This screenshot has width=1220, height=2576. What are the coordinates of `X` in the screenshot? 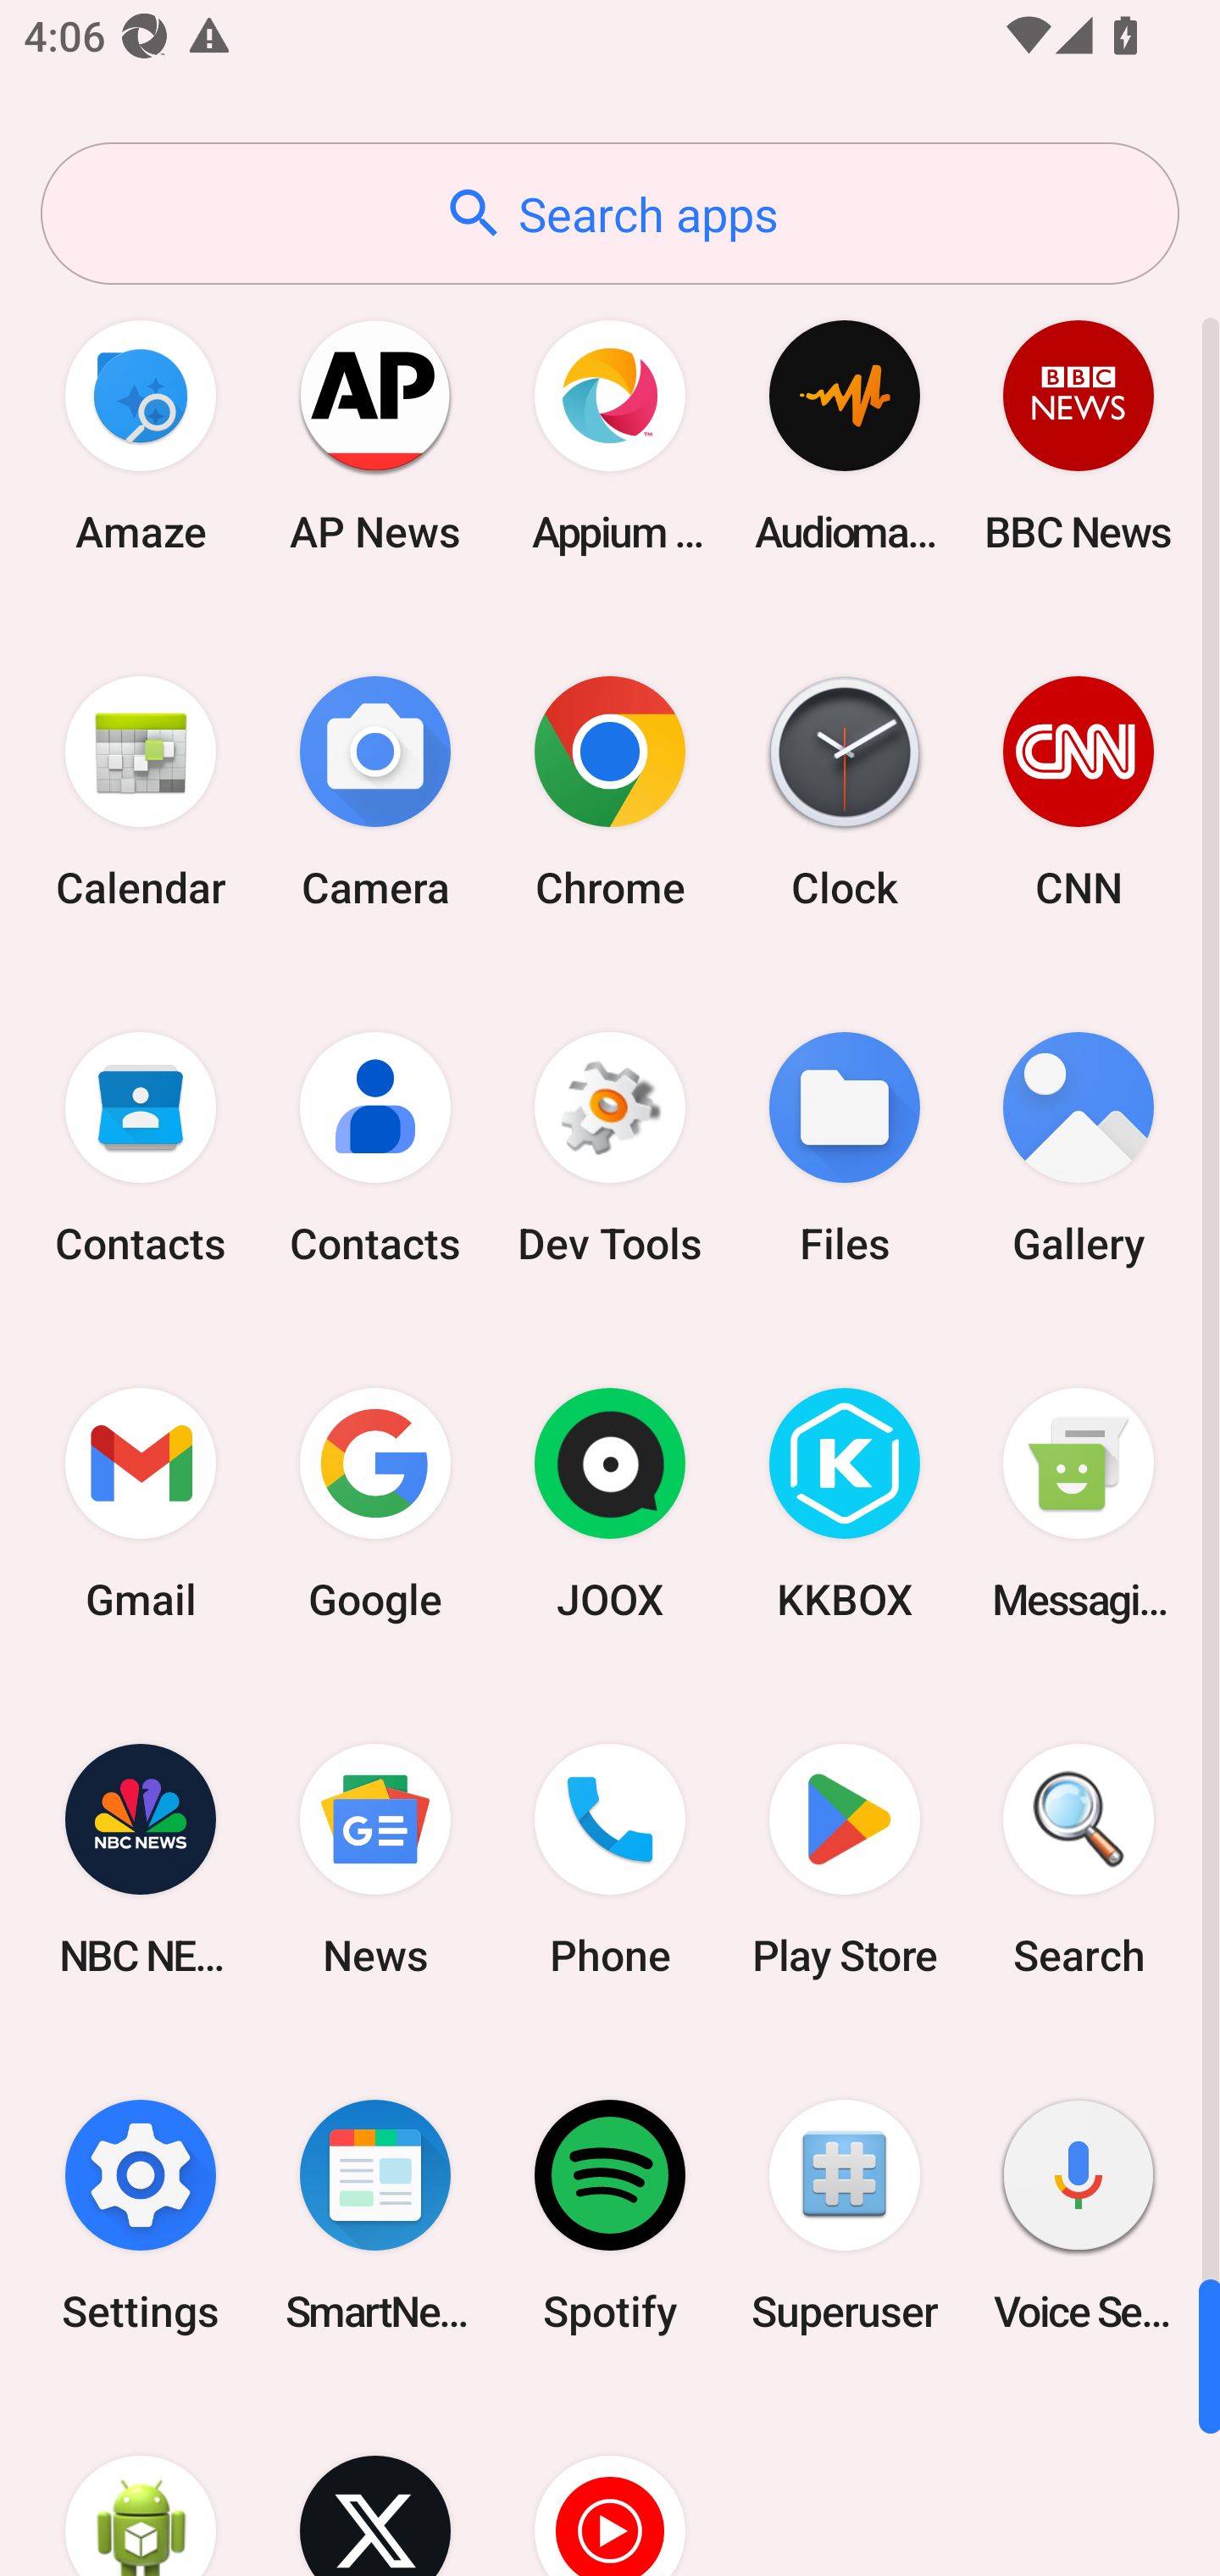 It's located at (375, 2484).